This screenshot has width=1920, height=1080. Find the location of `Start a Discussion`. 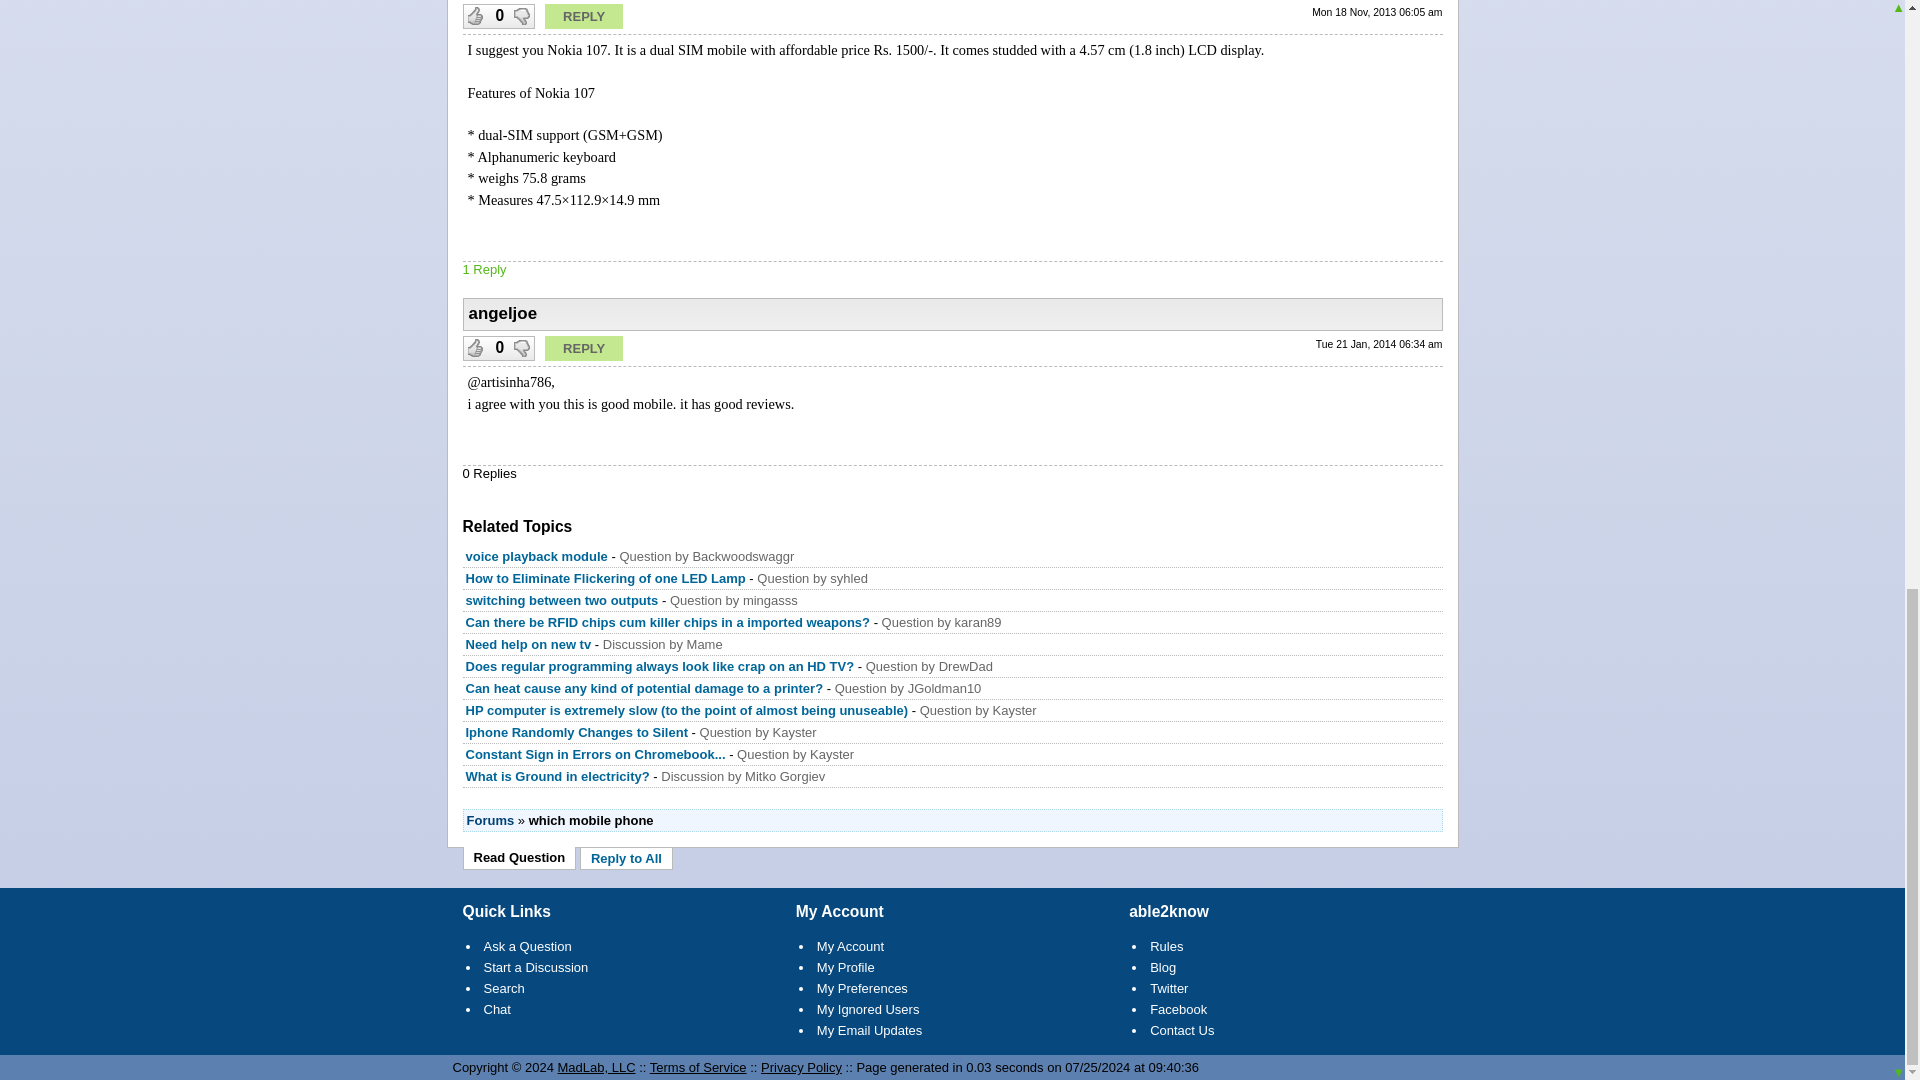

Start a Discussion is located at coordinates (536, 968).